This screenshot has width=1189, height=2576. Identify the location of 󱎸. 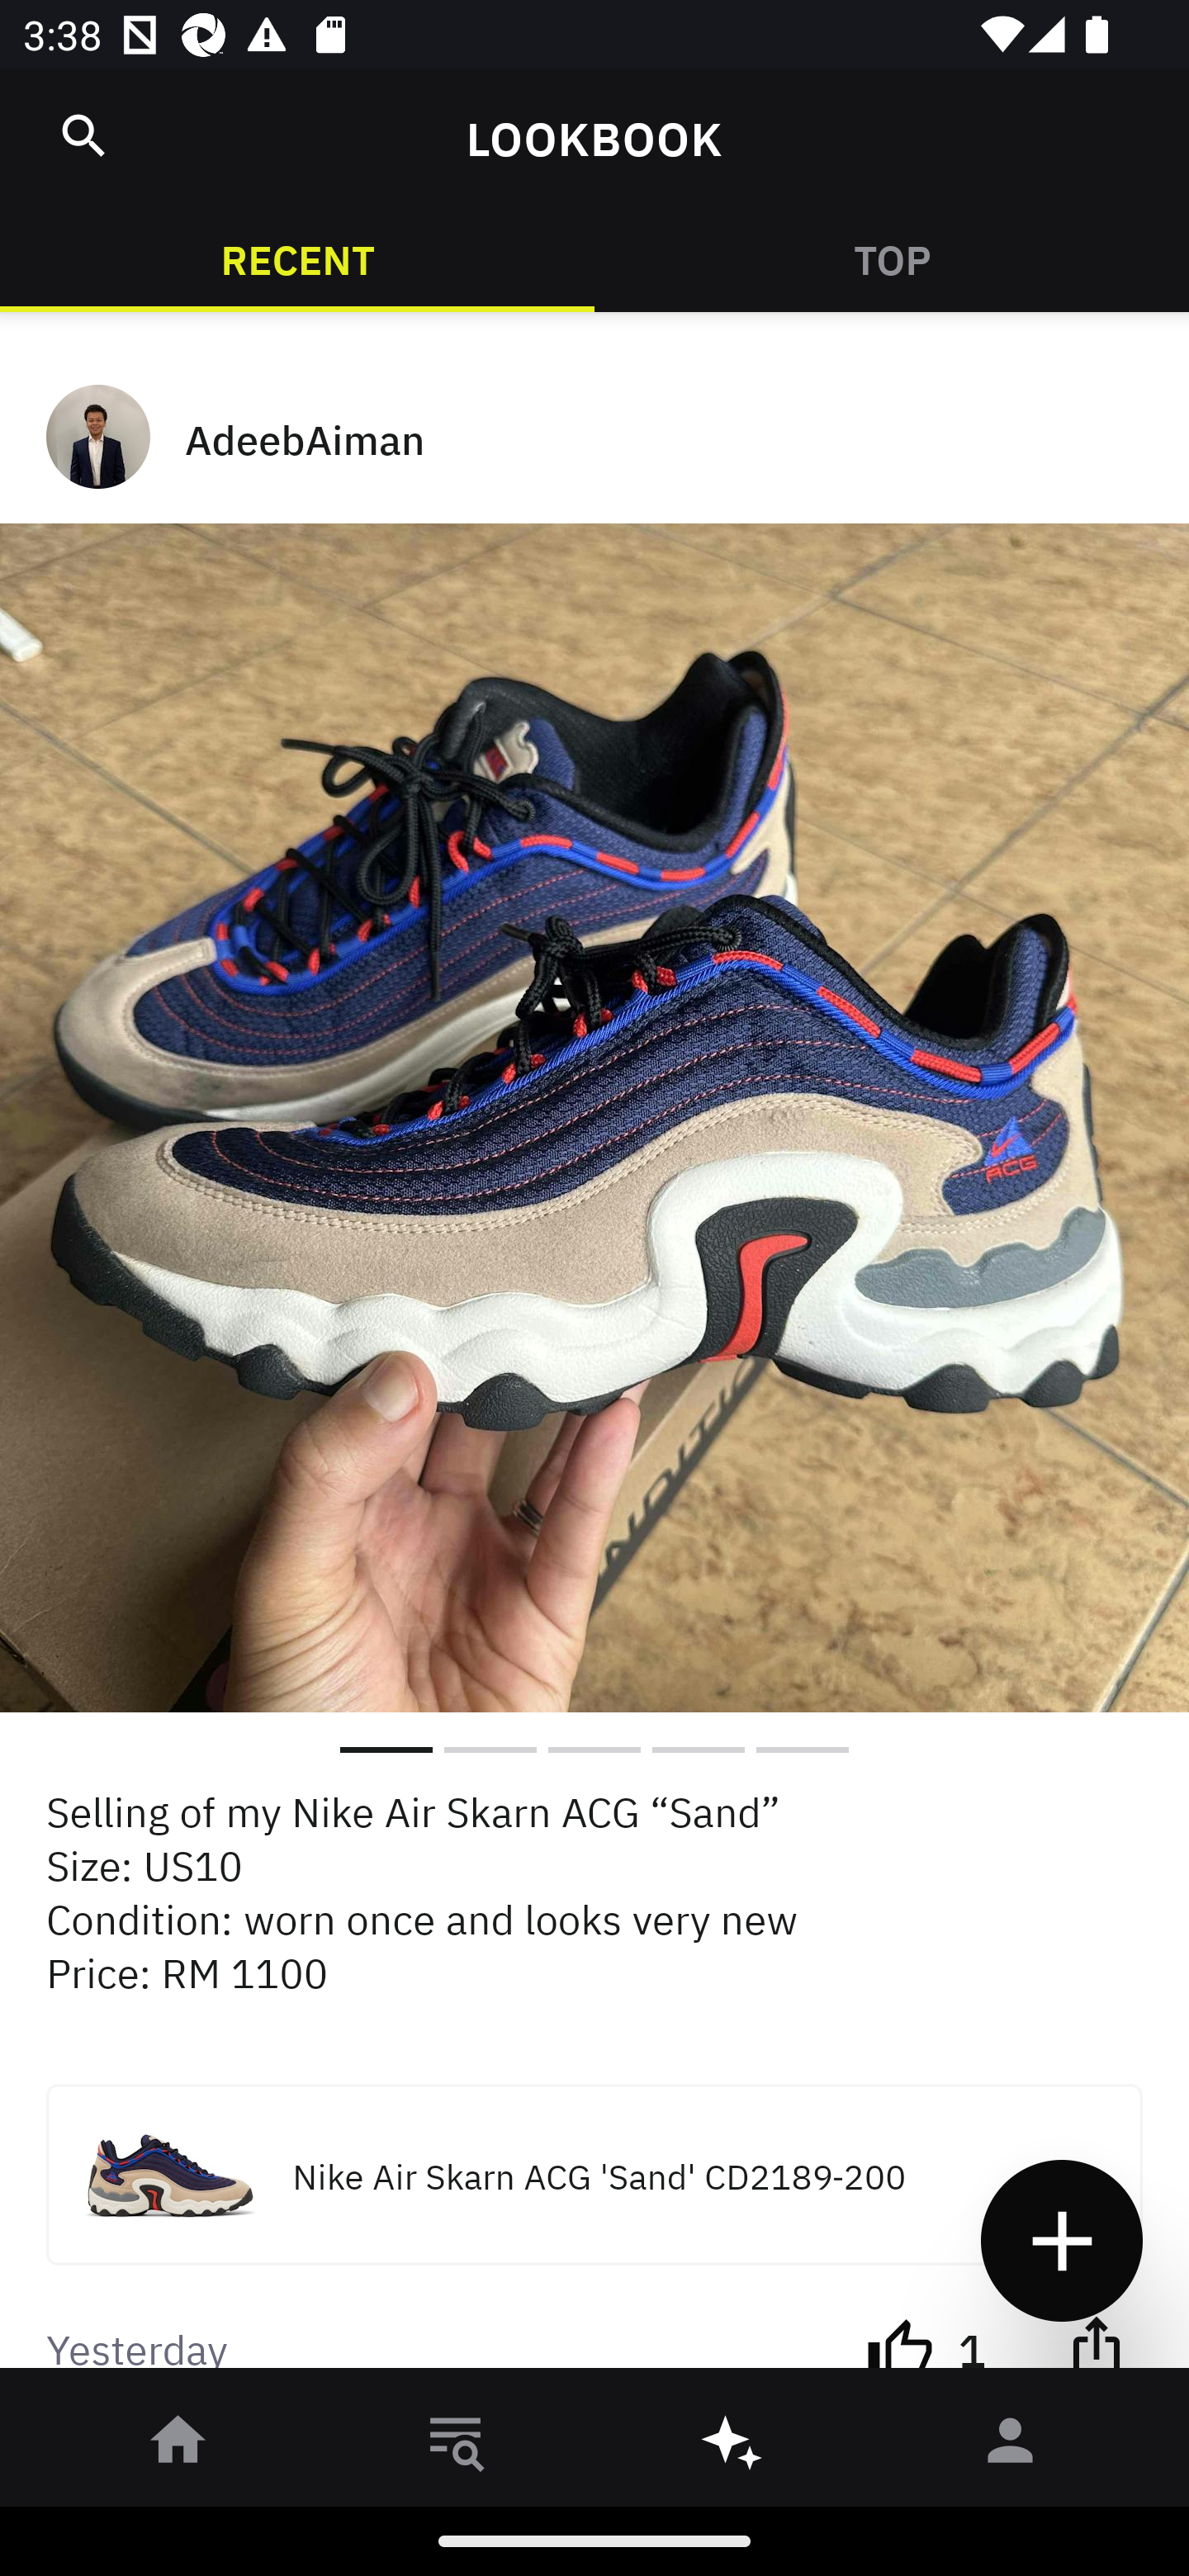
(456, 2446).